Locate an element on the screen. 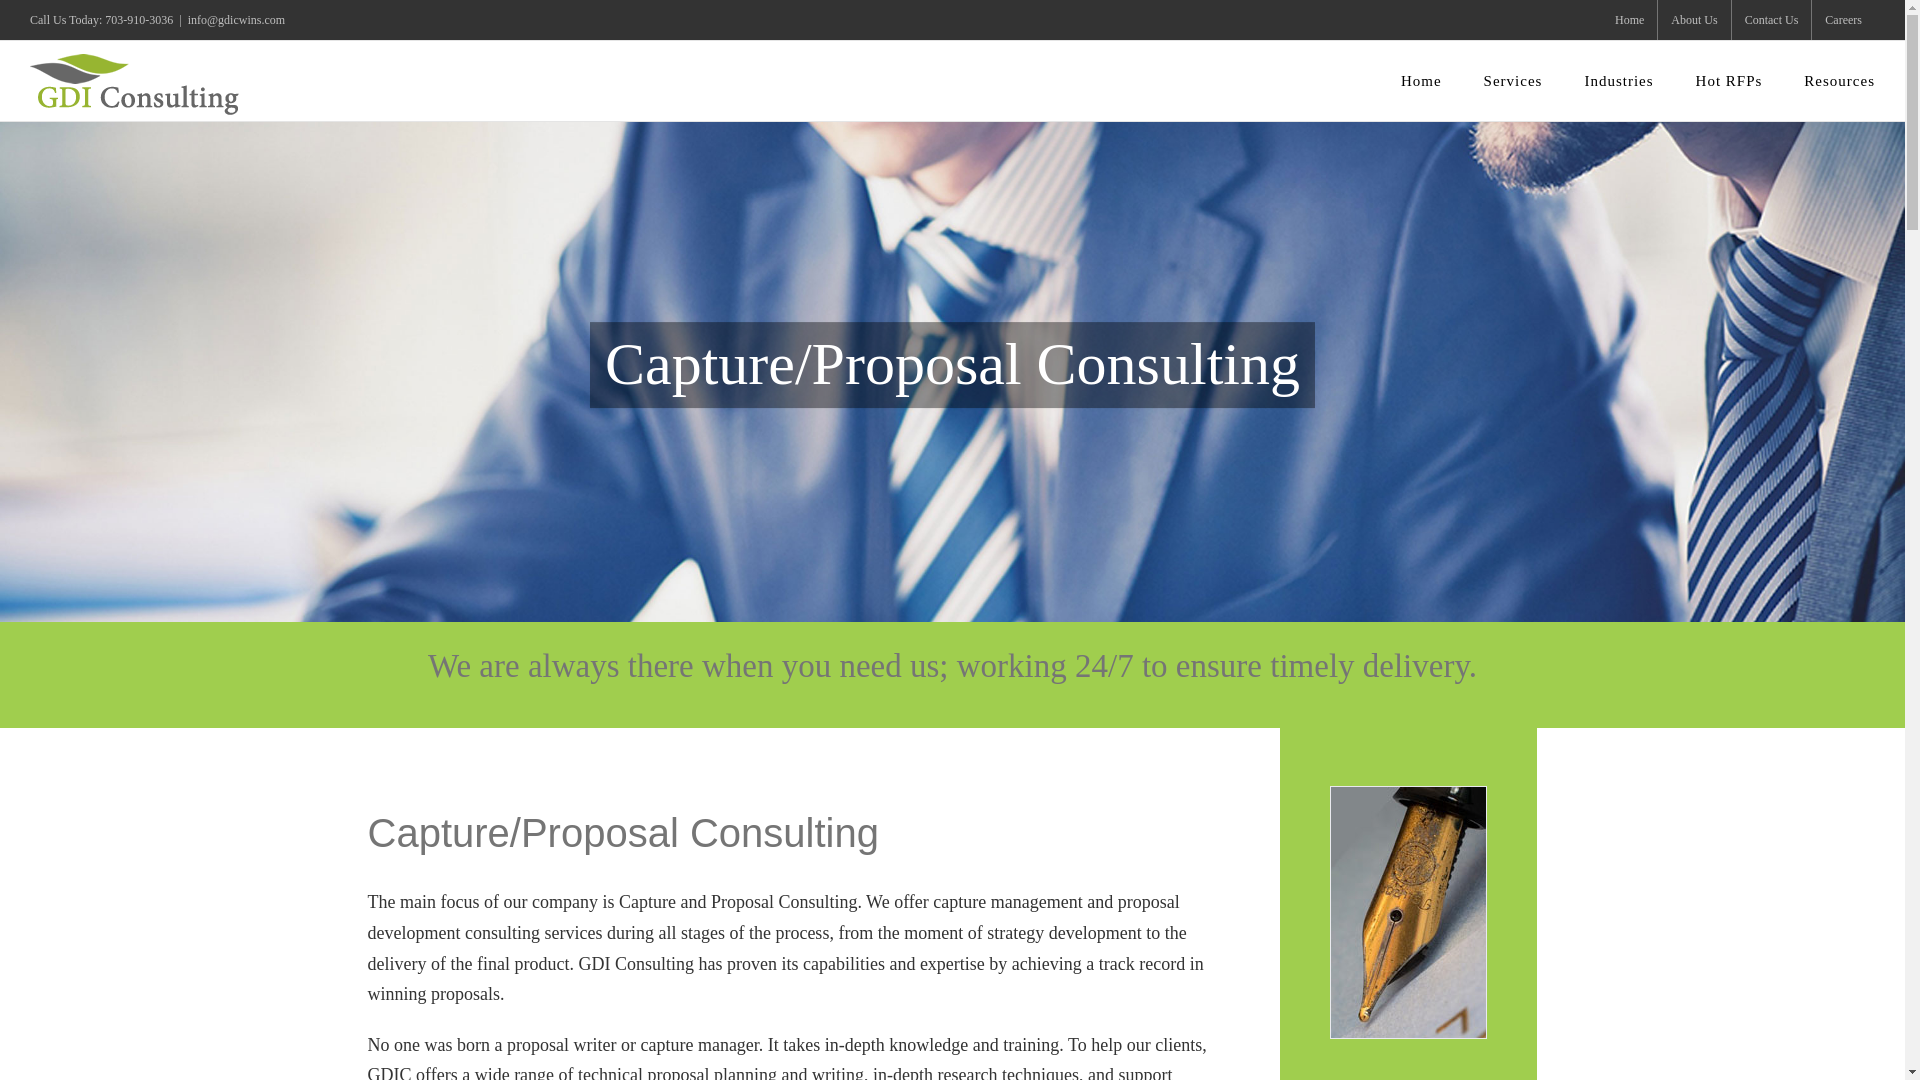  Contact Us is located at coordinates (1772, 20).